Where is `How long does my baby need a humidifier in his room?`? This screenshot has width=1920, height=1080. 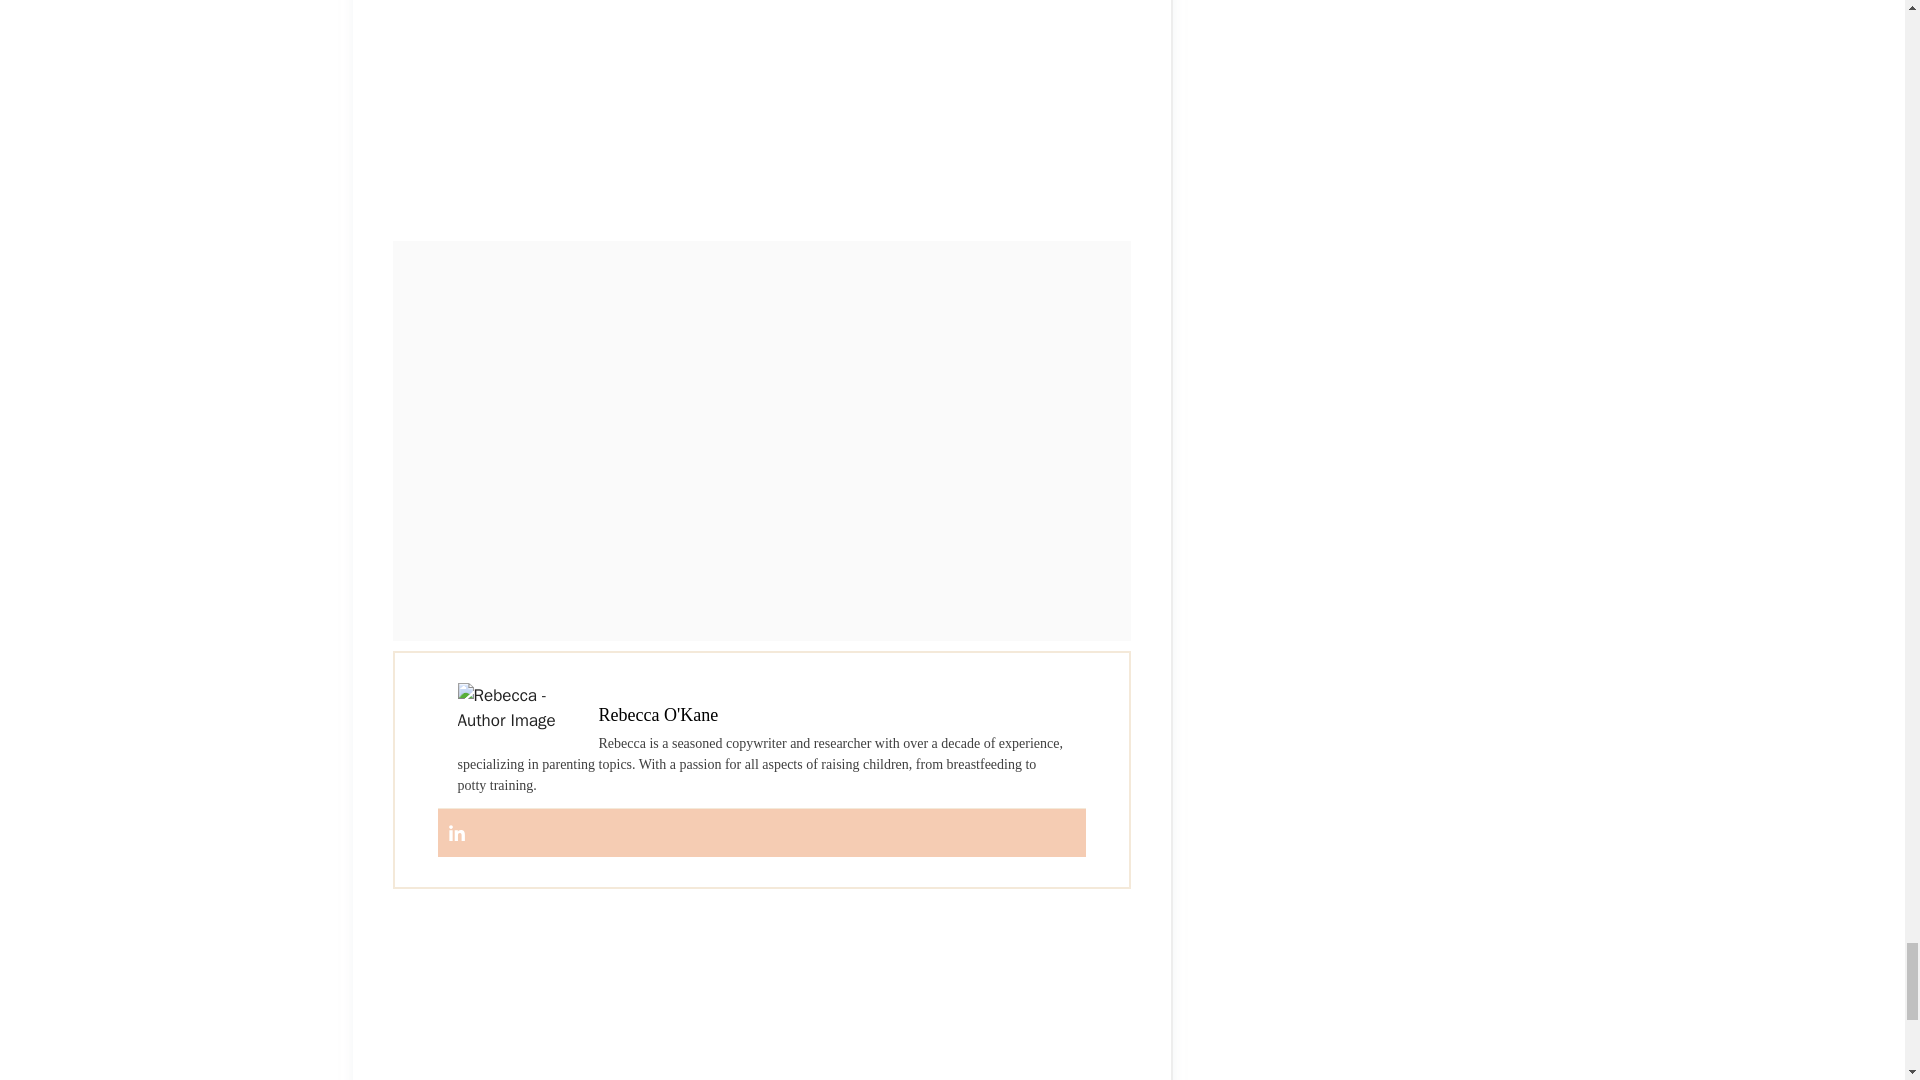 How long does my baby need a humidifier in his room? is located at coordinates (760, 116).